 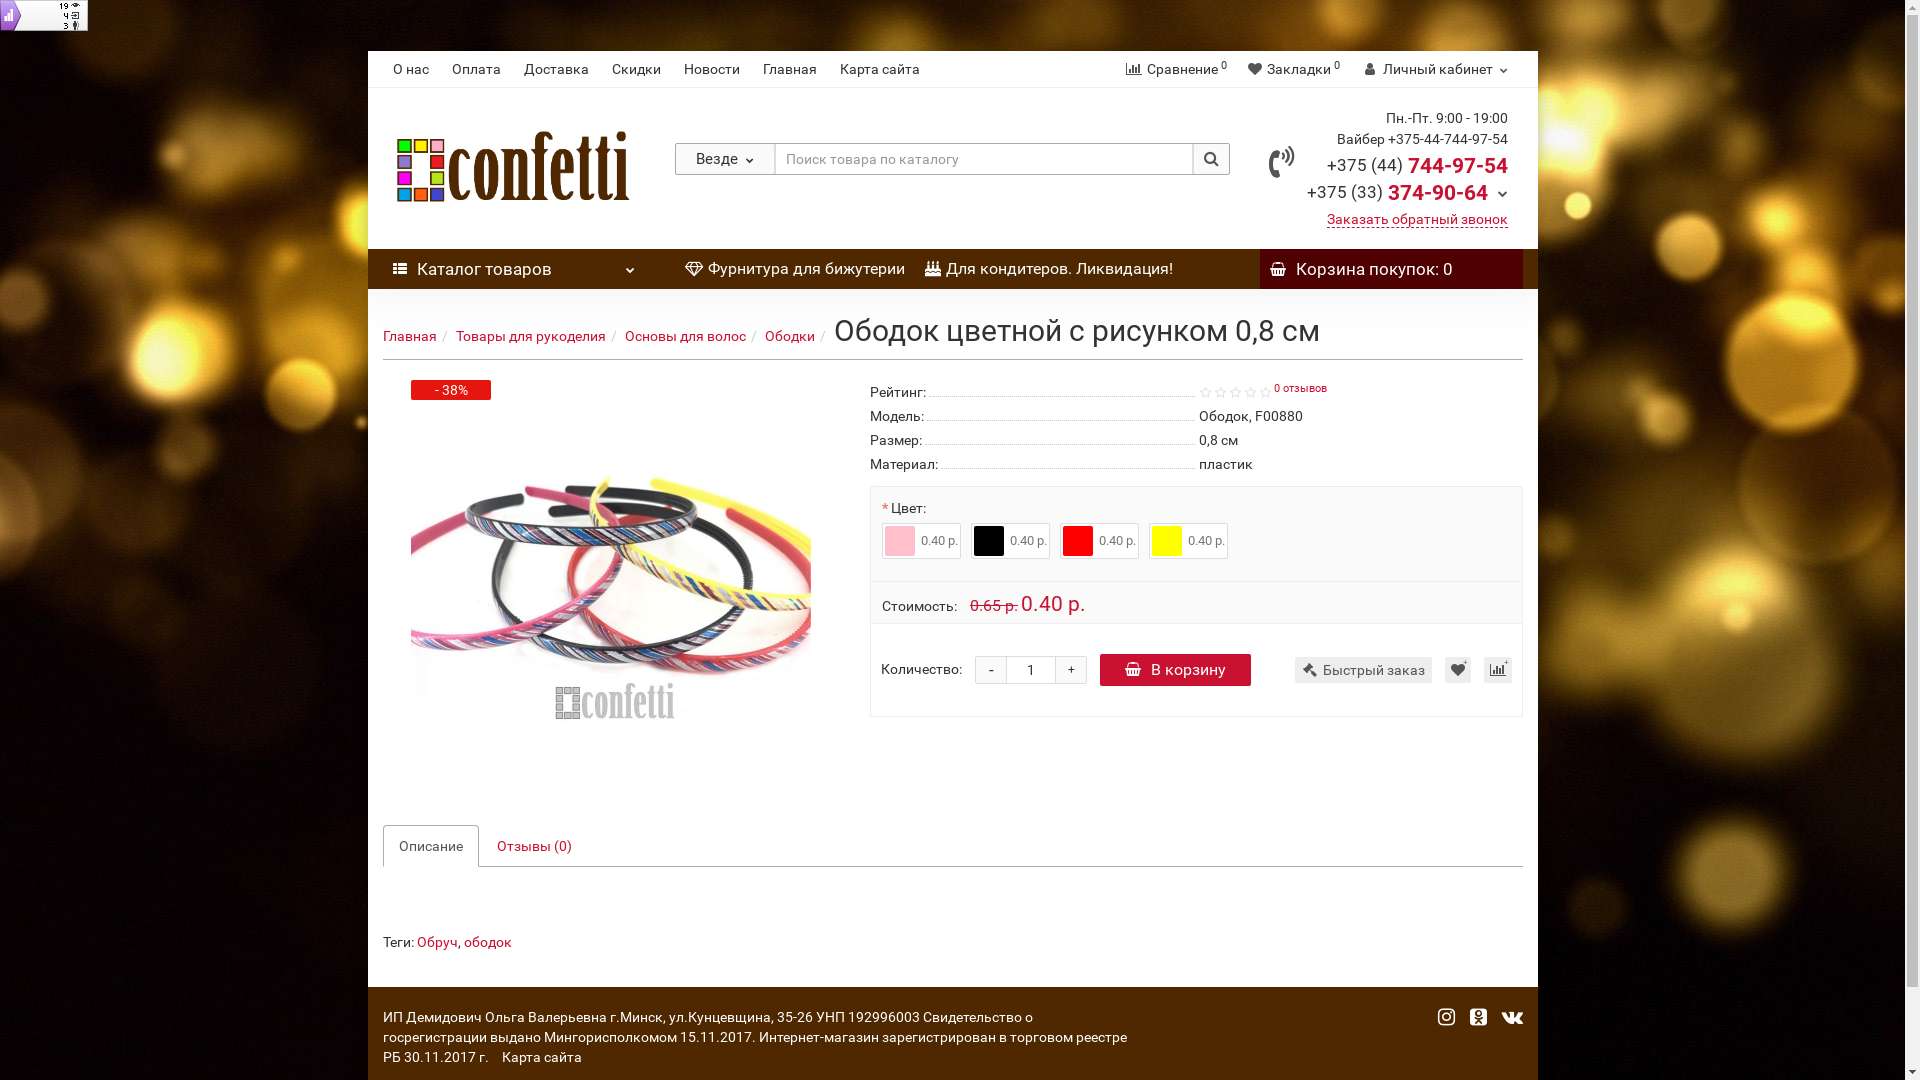 I want to click on +375 (44) 744-97-54
+375 (33) 374-90-64, so click(x=1406, y=178).